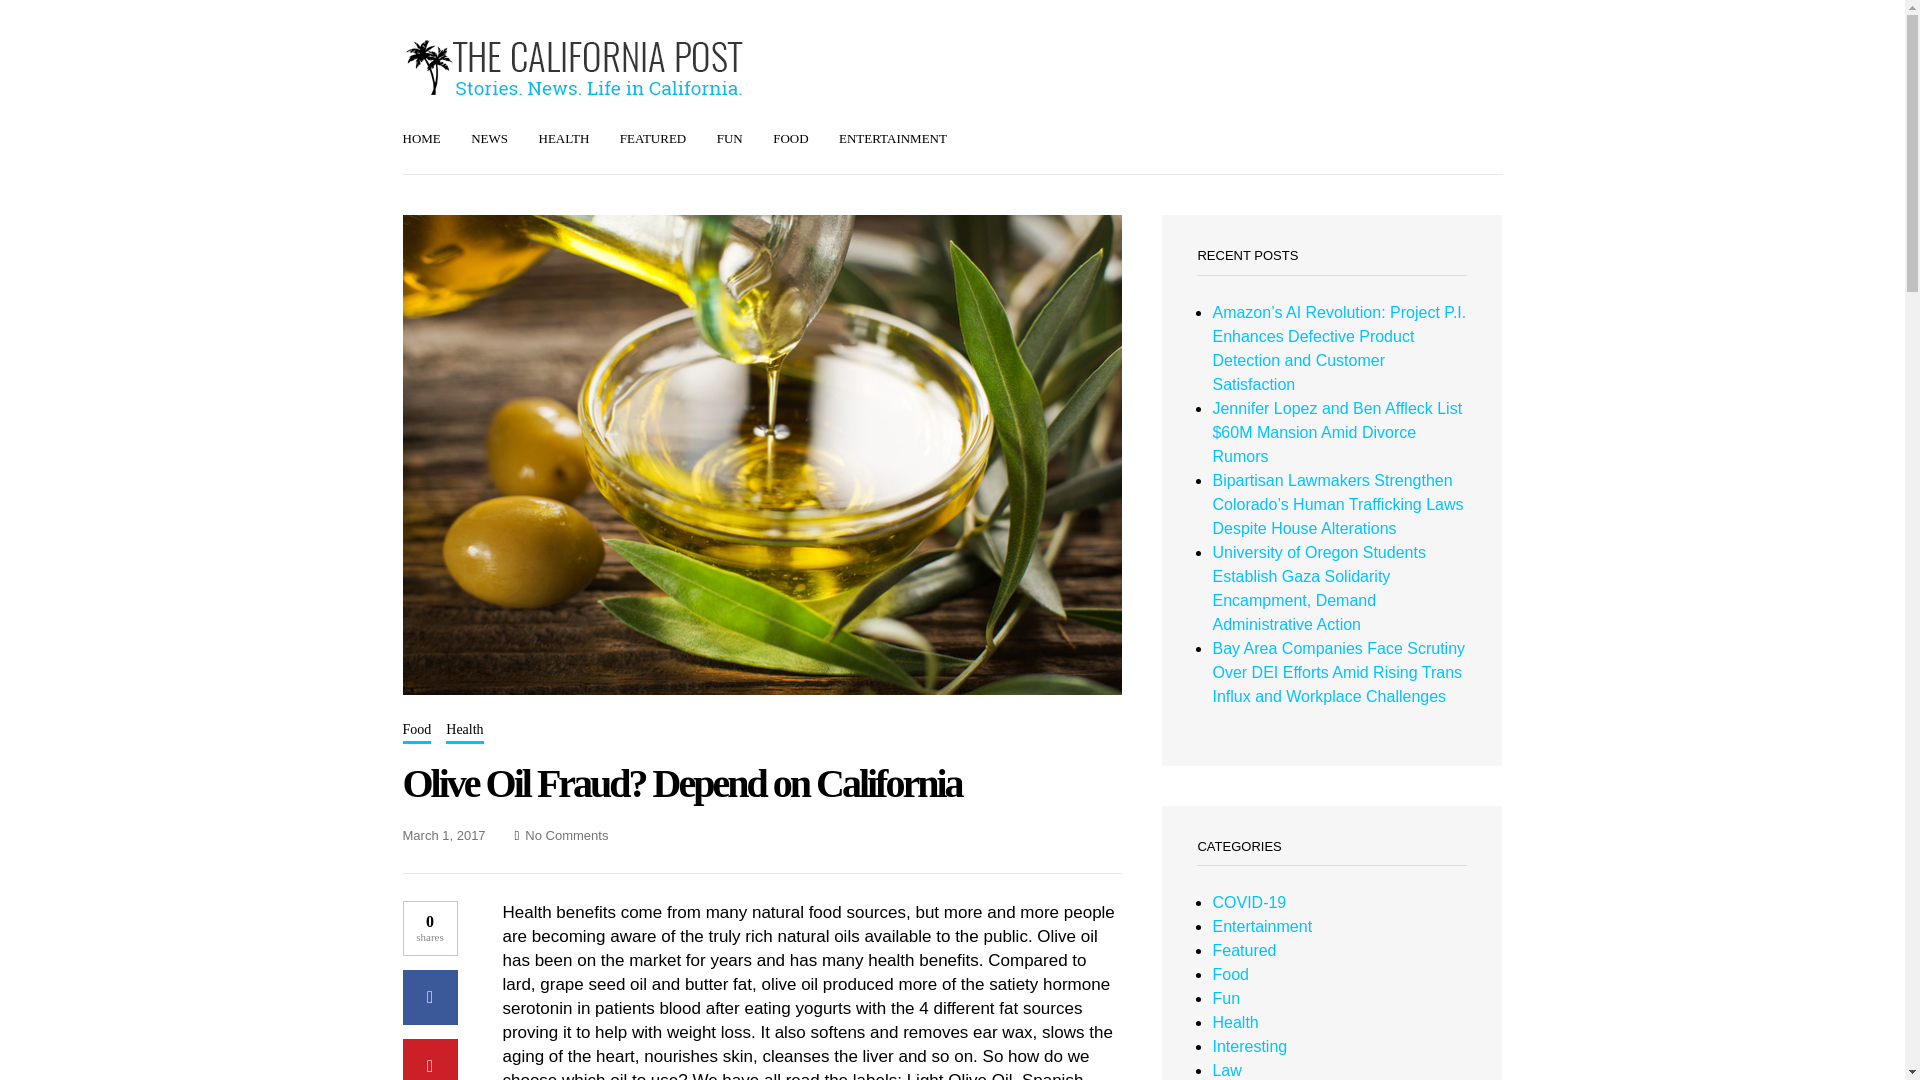  Describe the element at coordinates (416, 730) in the screenshot. I see `Food` at that location.